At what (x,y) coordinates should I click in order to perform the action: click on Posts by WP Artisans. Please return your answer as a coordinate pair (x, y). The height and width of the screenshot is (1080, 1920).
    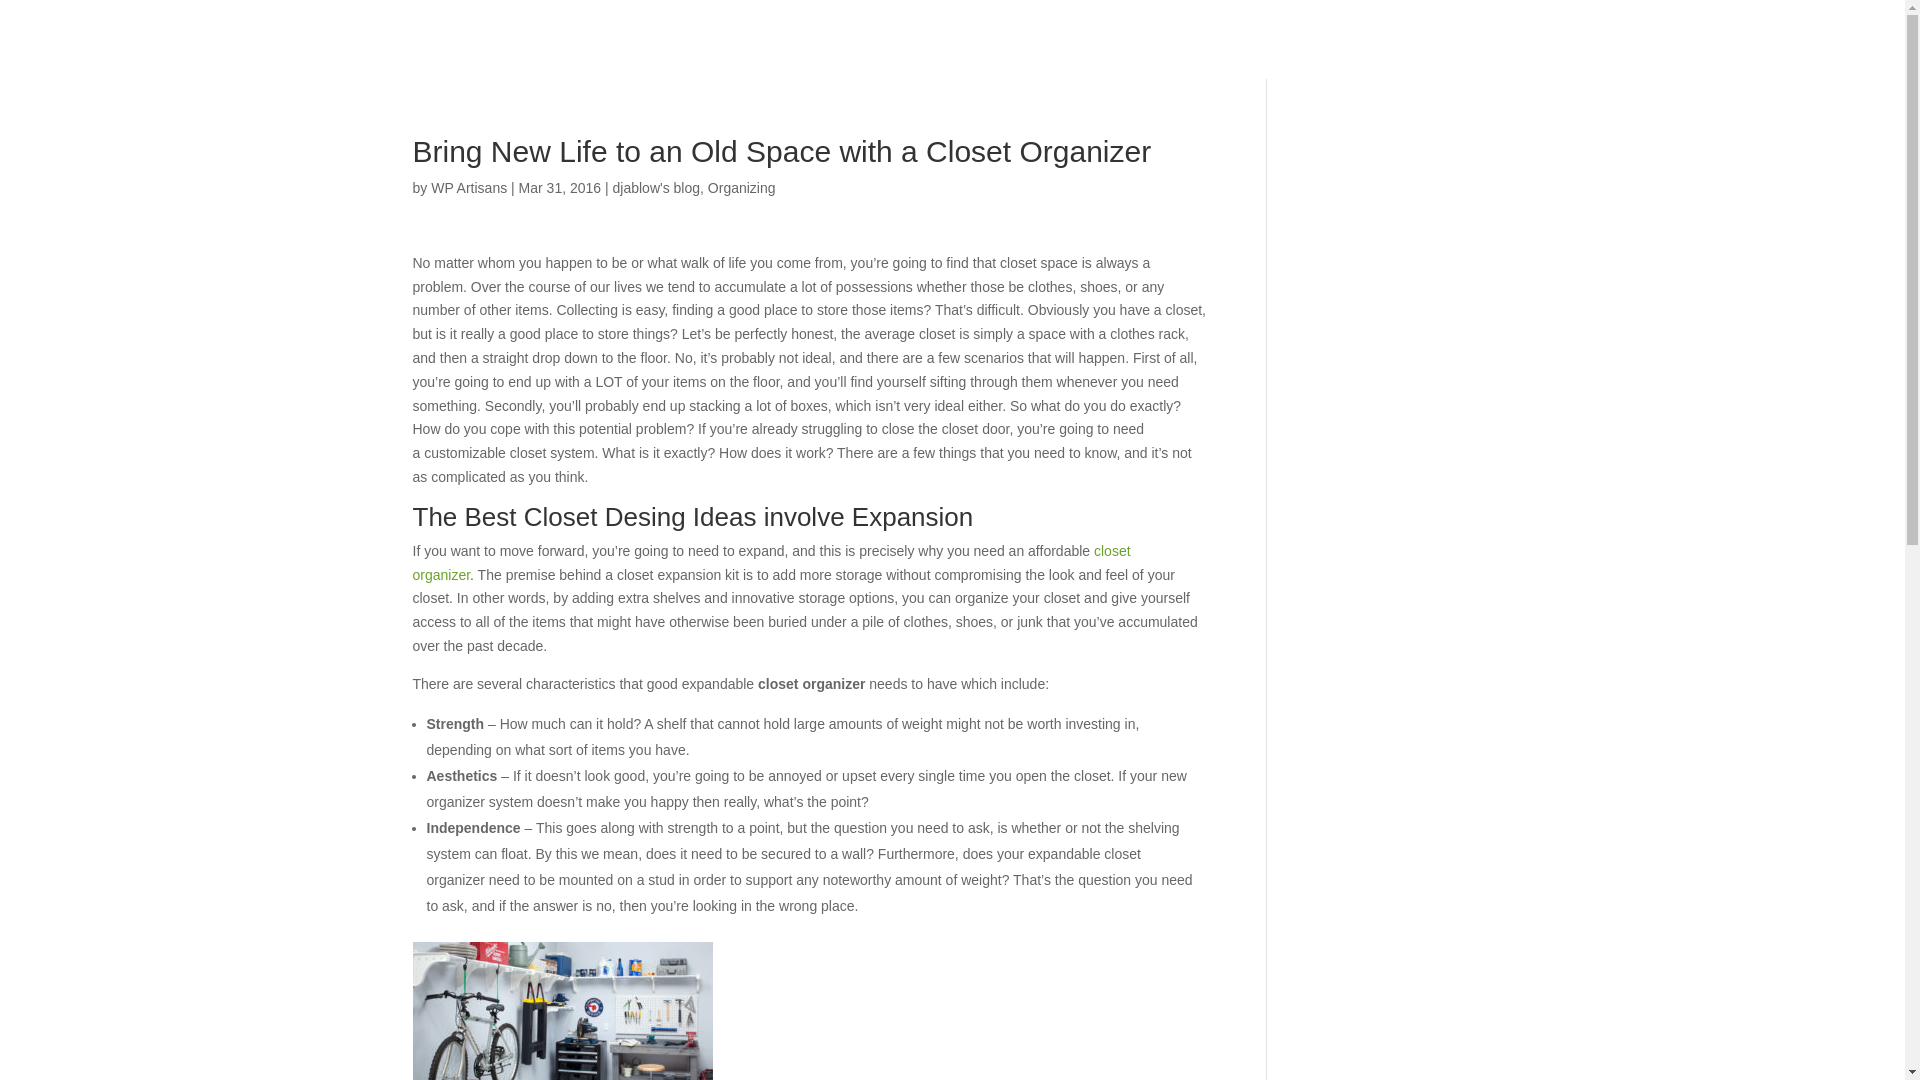
    Looking at the image, I should click on (468, 188).